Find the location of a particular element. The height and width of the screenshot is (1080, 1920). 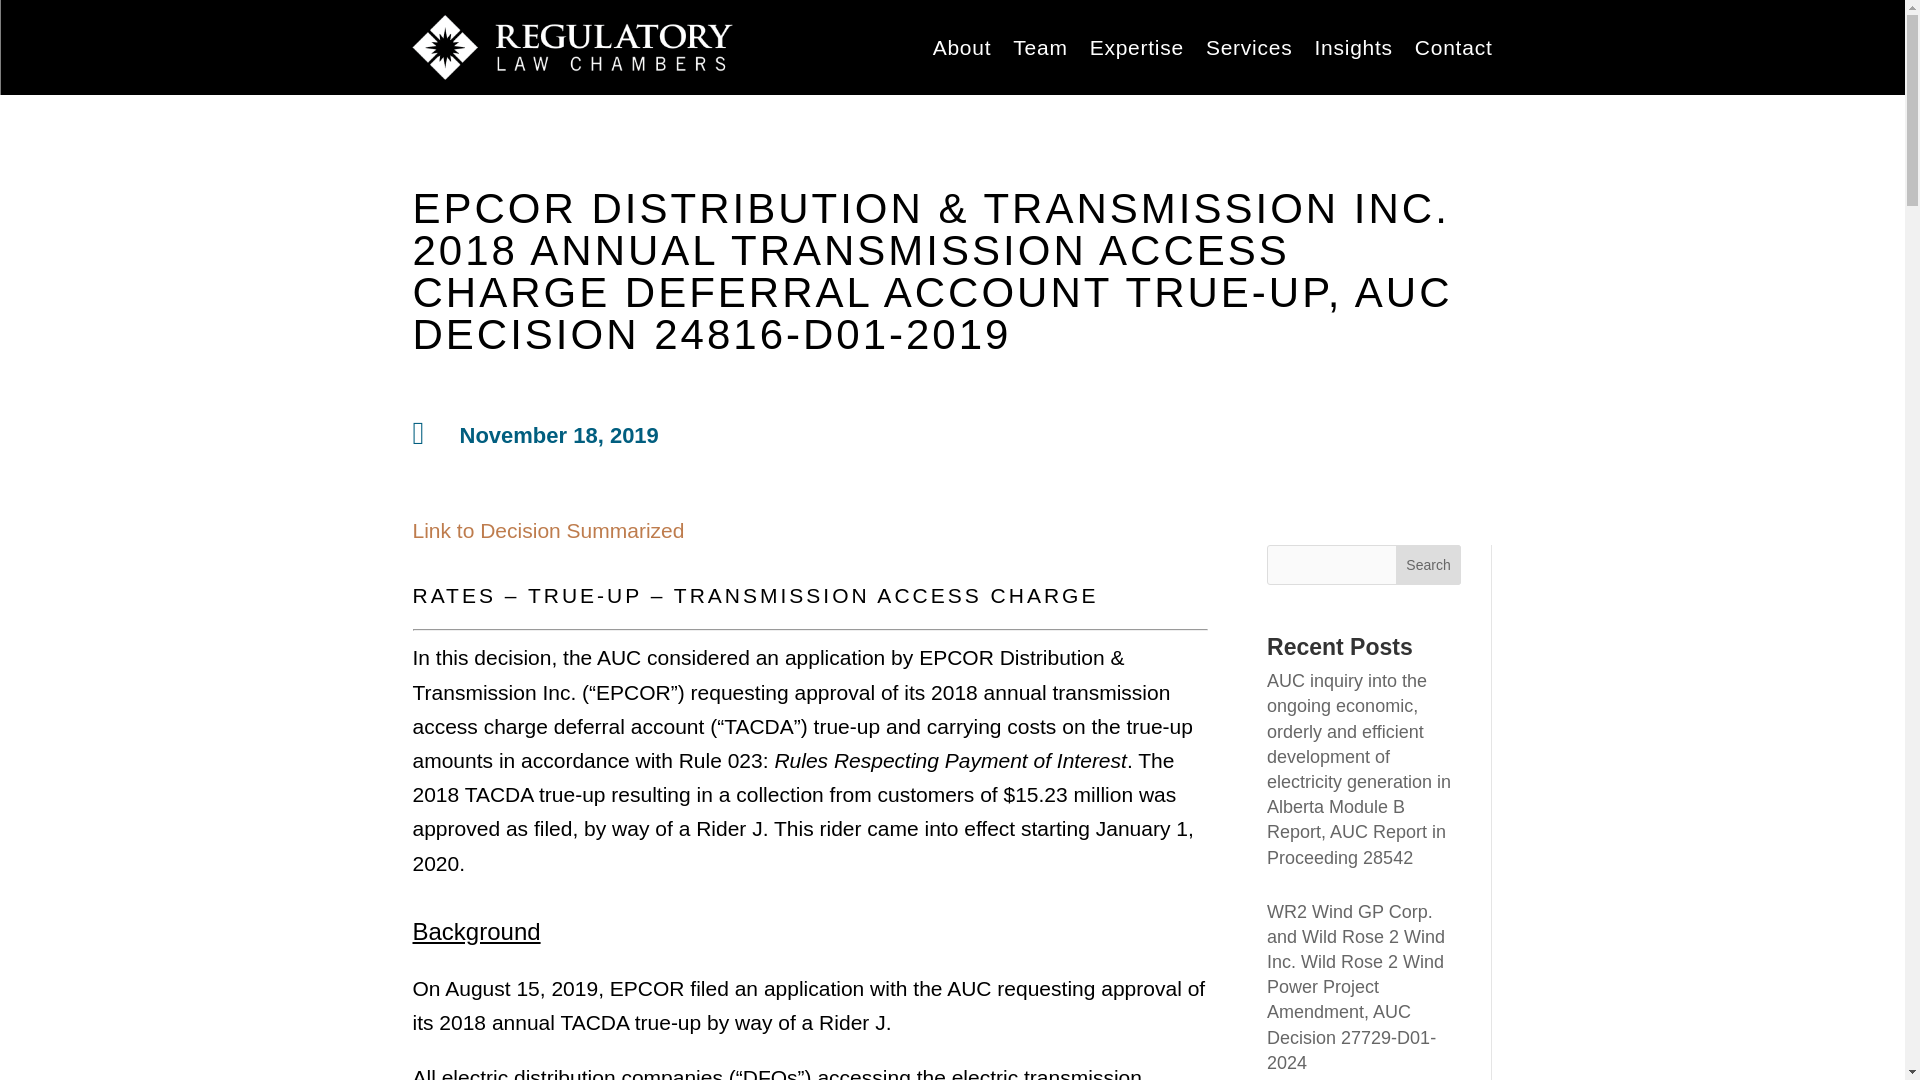

Insights is located at coordinates (1352, 50).